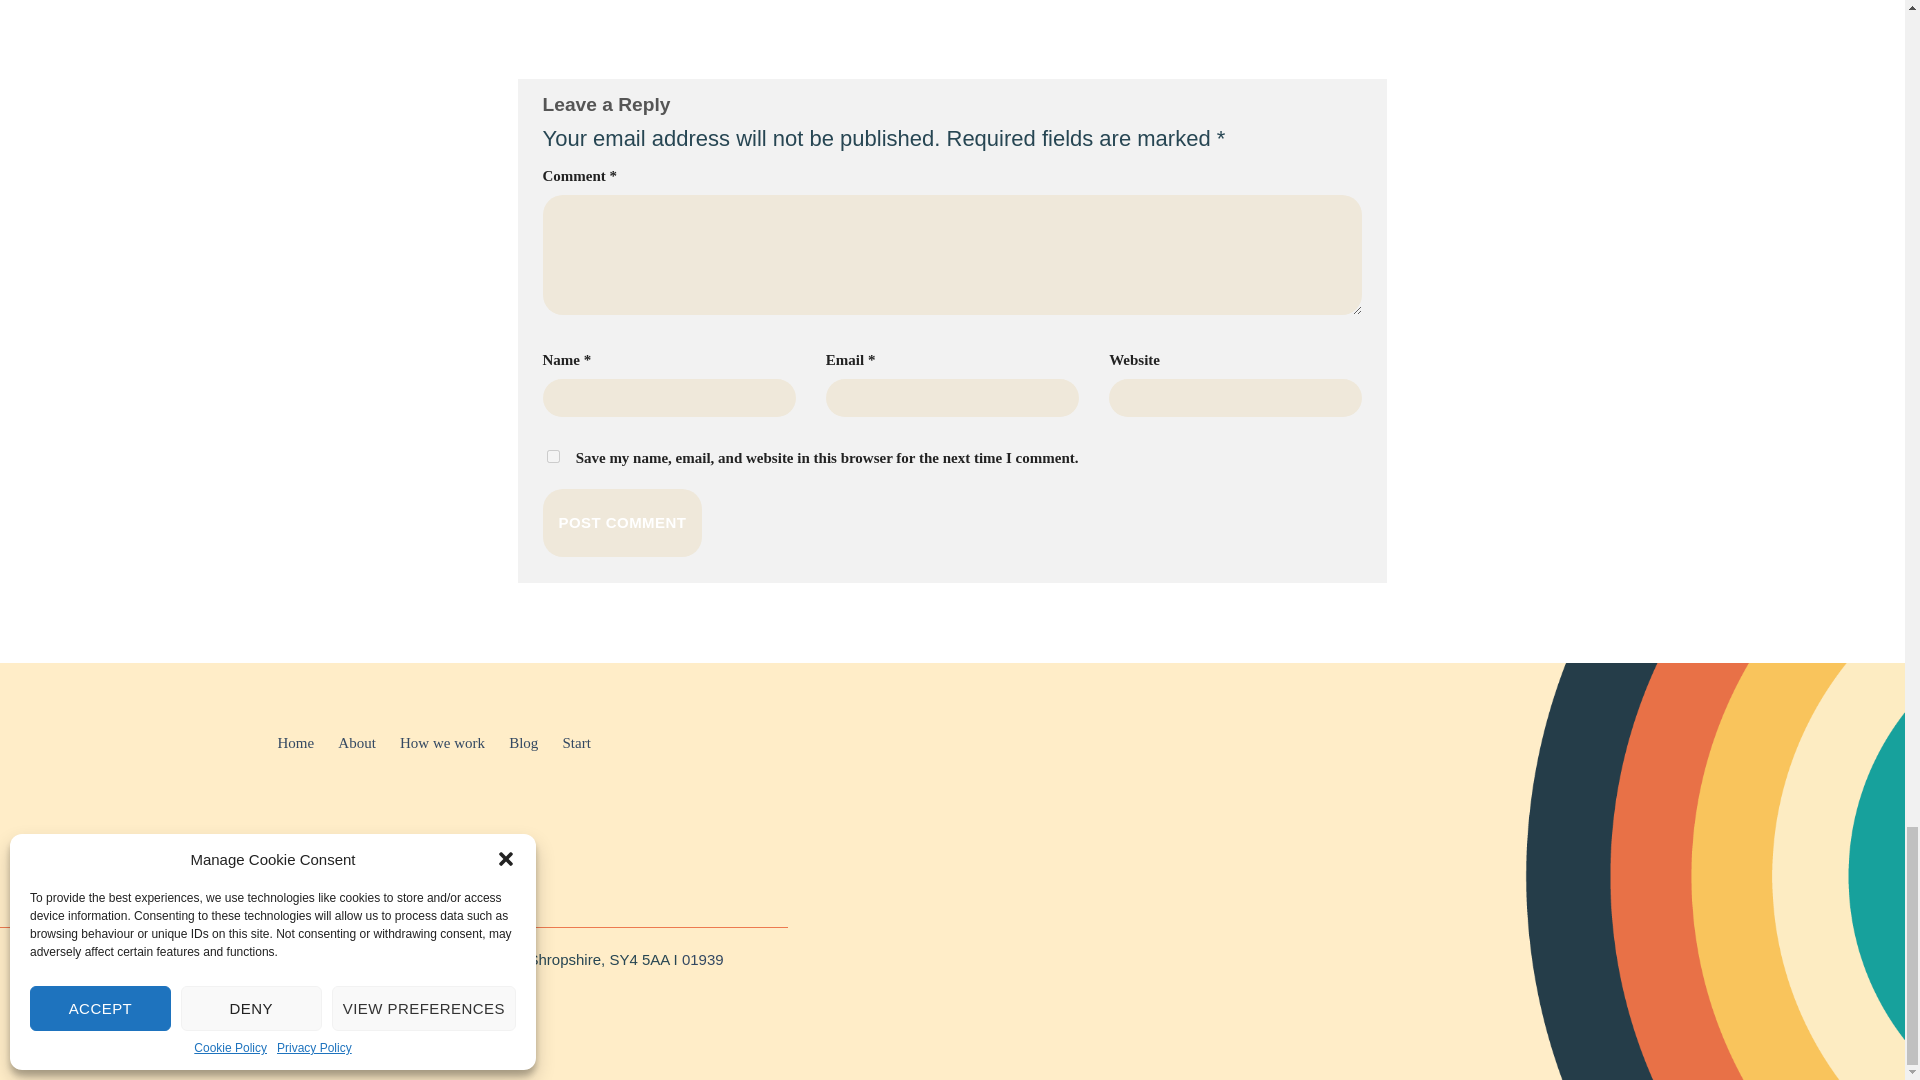  Describe the element at coordinates (356, 742) in the screenshot. I see `About` at that location.